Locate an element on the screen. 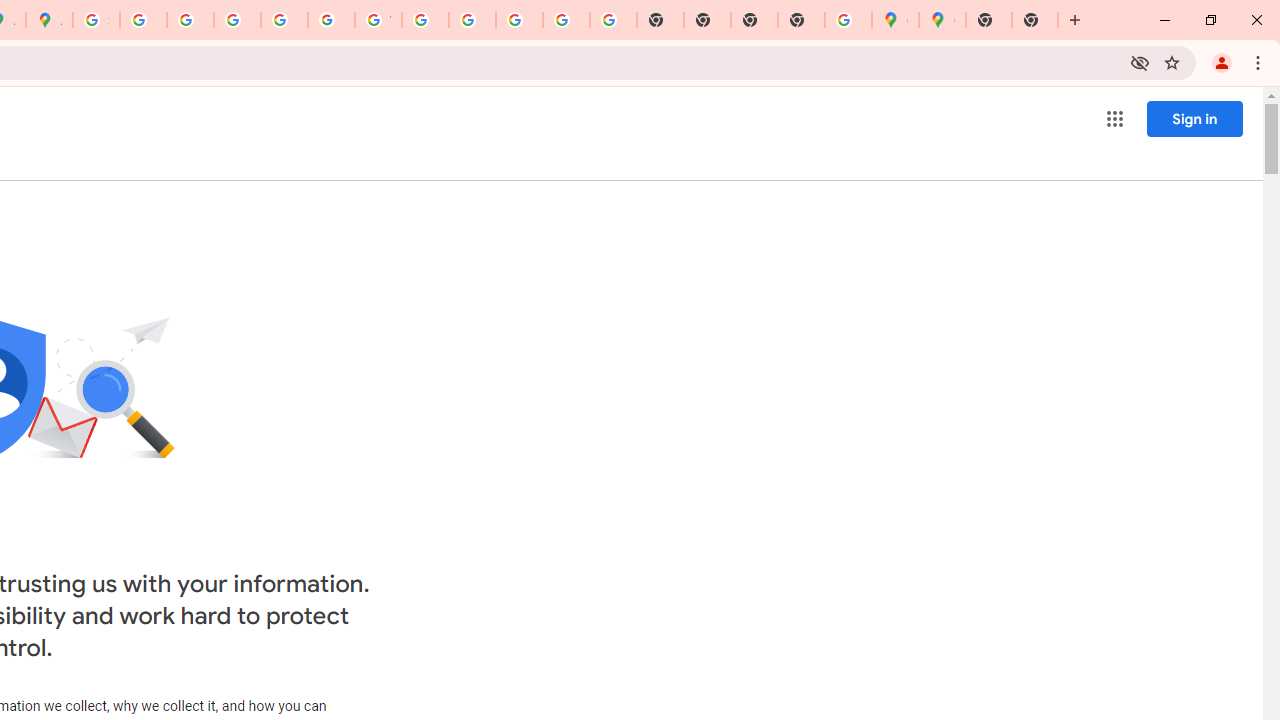 The image size is (1280, 720). Minimize is located at coordinates (1165, 20).